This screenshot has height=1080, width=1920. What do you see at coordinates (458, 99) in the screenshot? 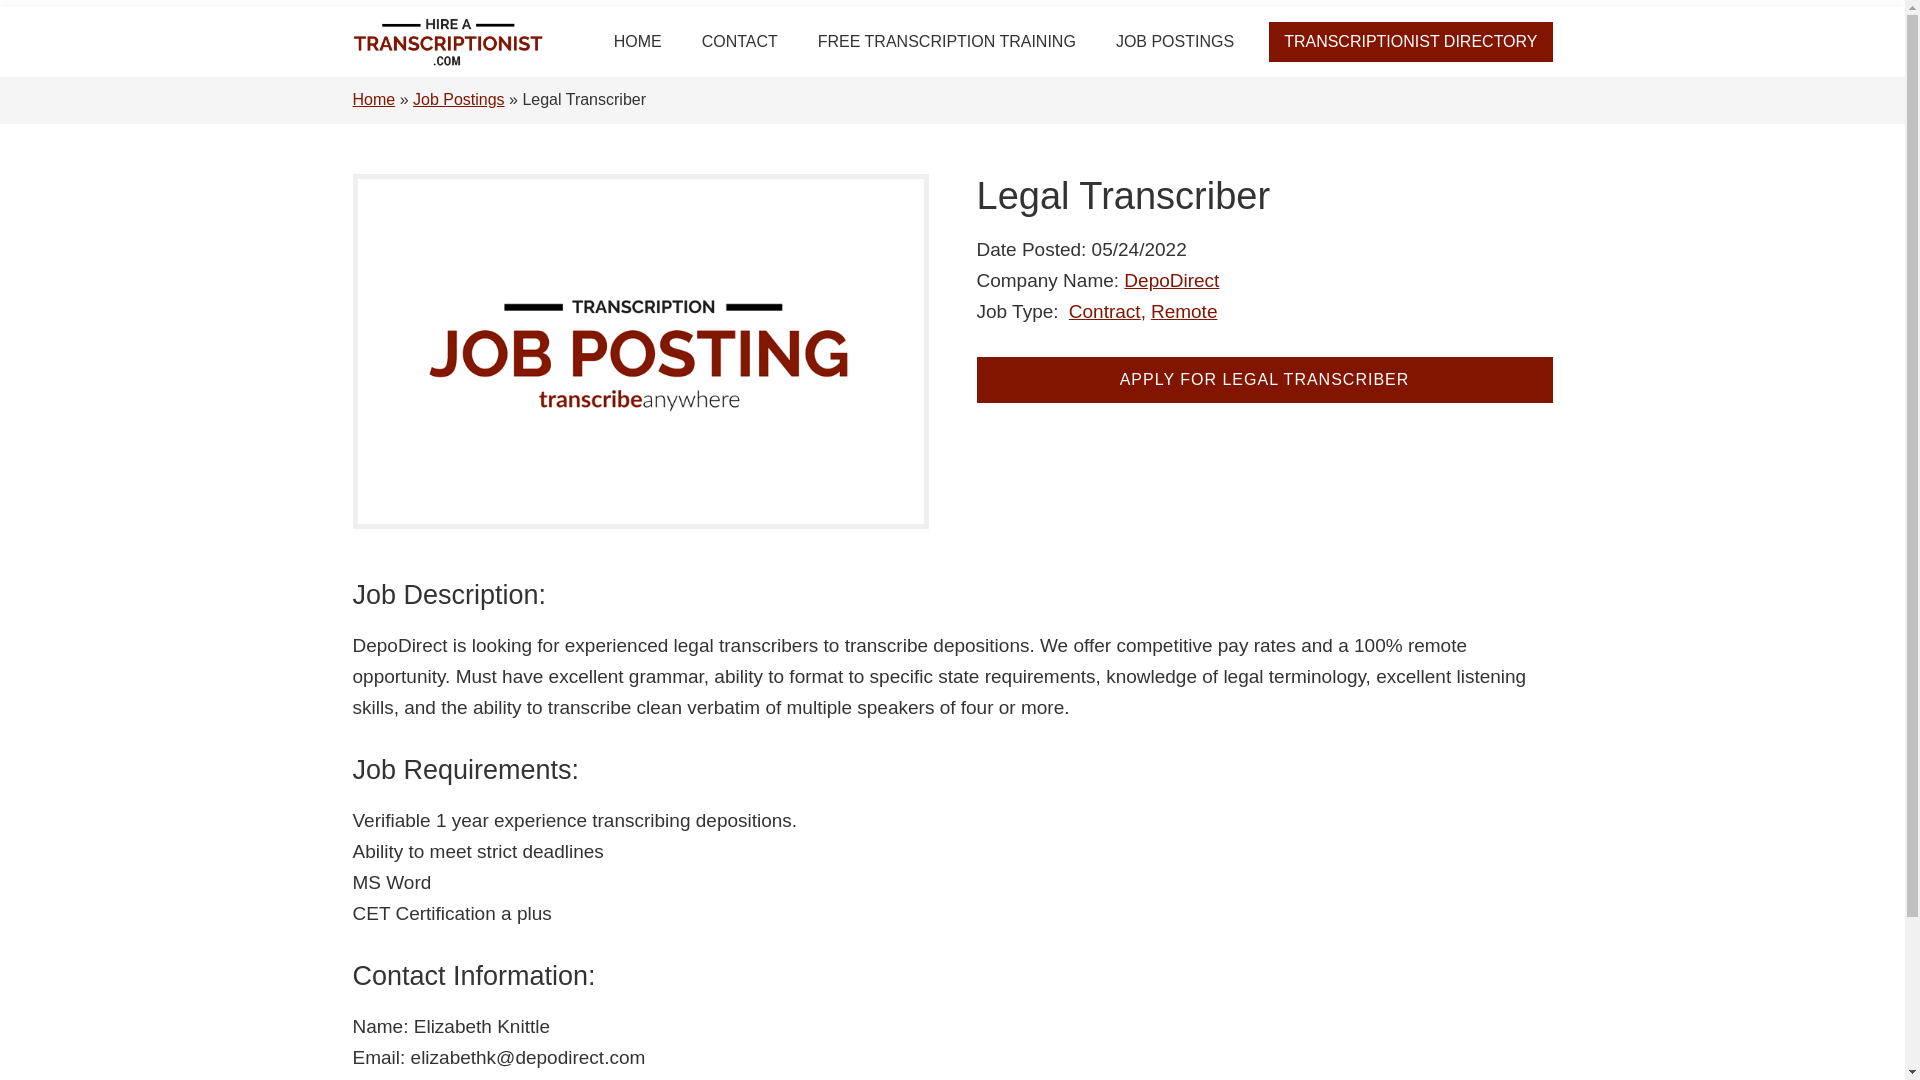
I see `Job Postings` at bounding box center [458, 99].